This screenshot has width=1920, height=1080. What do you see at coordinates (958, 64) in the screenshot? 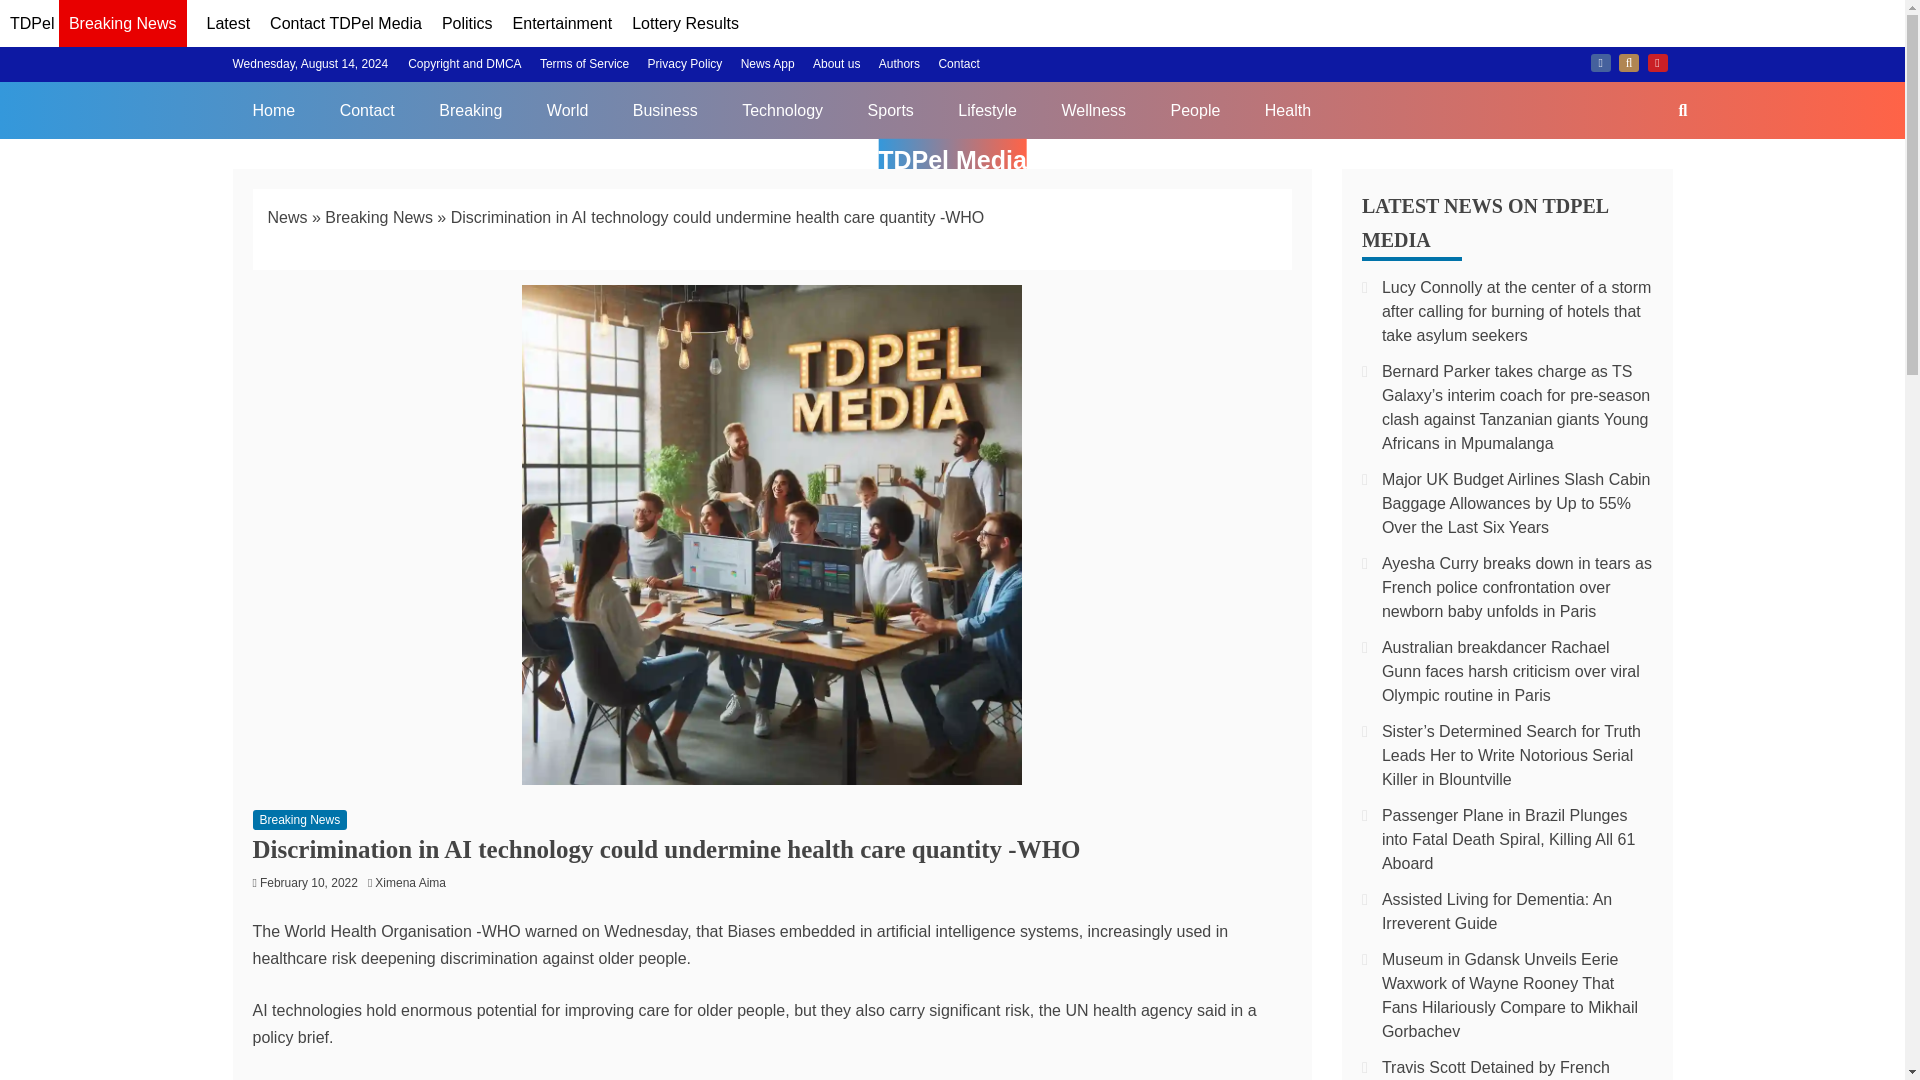
I see `Contact` at bounding box center [958, 64].